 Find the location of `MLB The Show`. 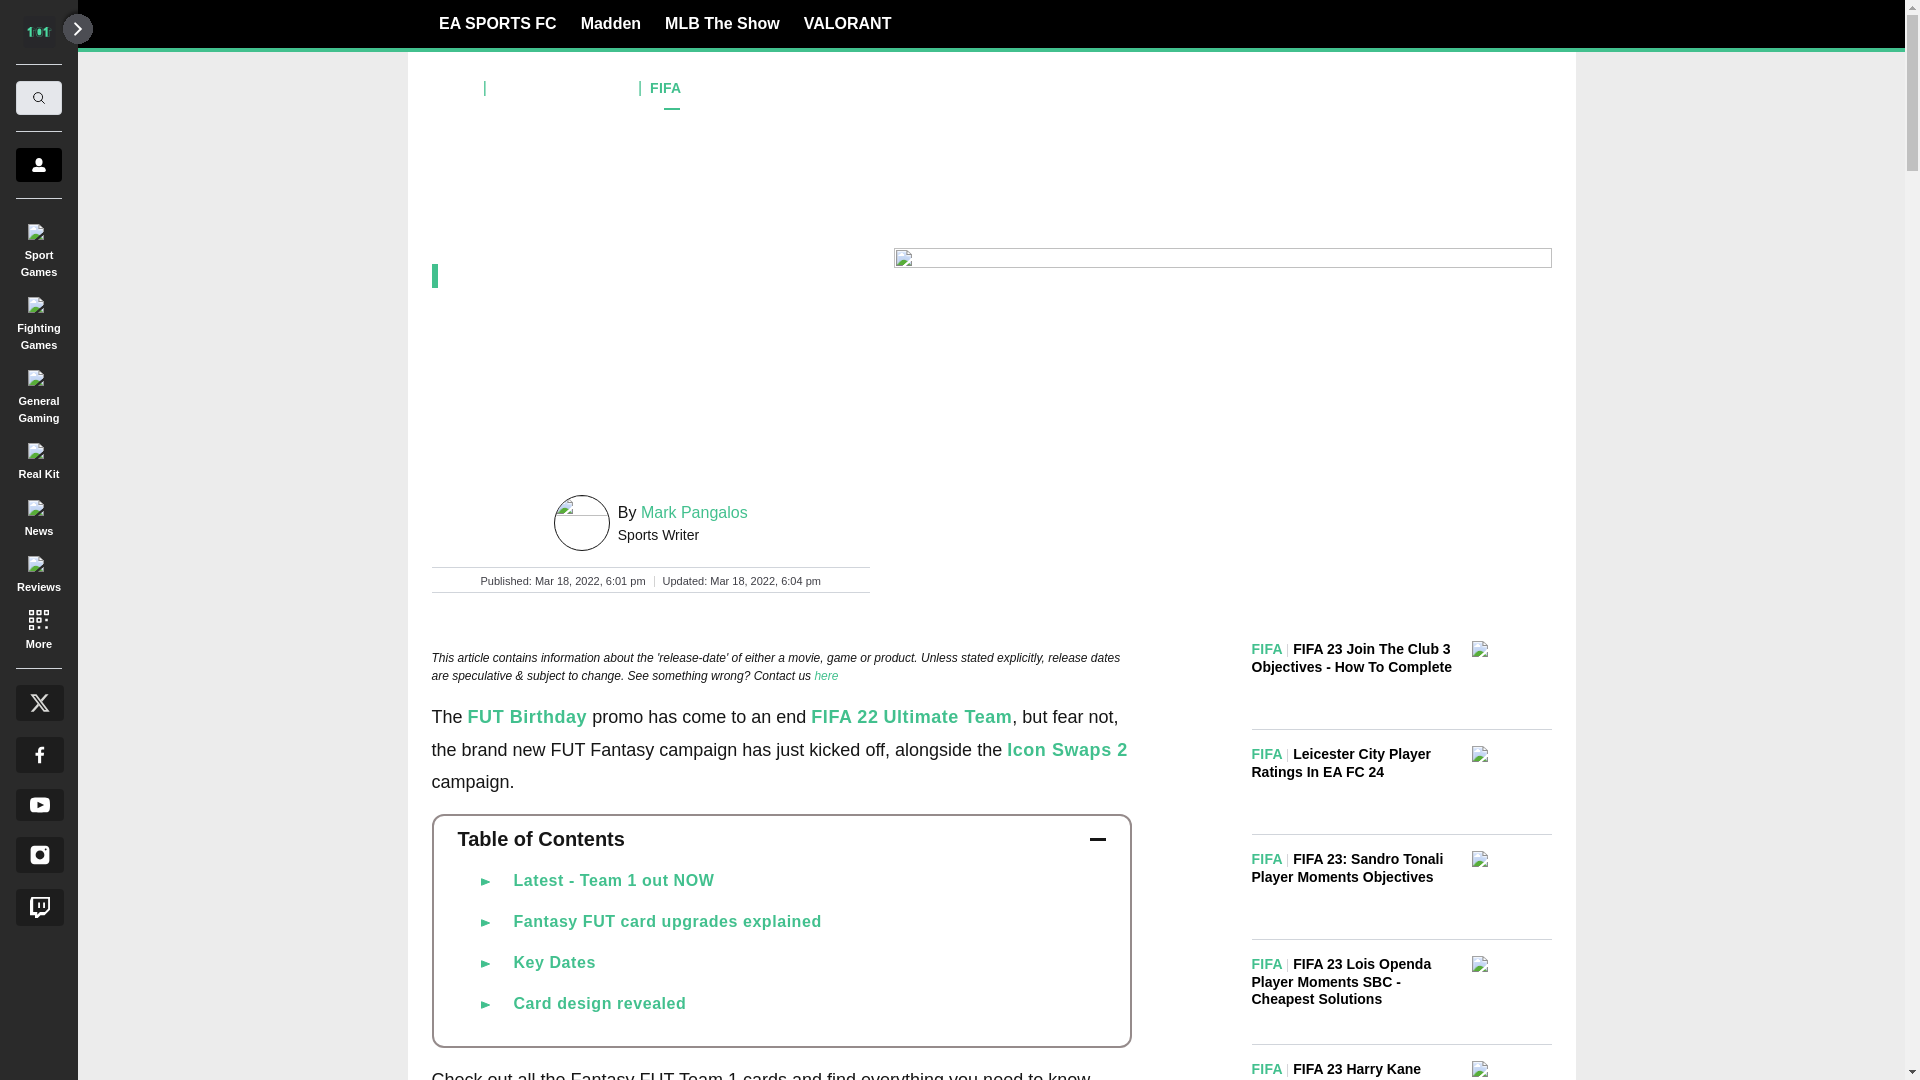

MLB The Show is located at coordinates (722, 23).